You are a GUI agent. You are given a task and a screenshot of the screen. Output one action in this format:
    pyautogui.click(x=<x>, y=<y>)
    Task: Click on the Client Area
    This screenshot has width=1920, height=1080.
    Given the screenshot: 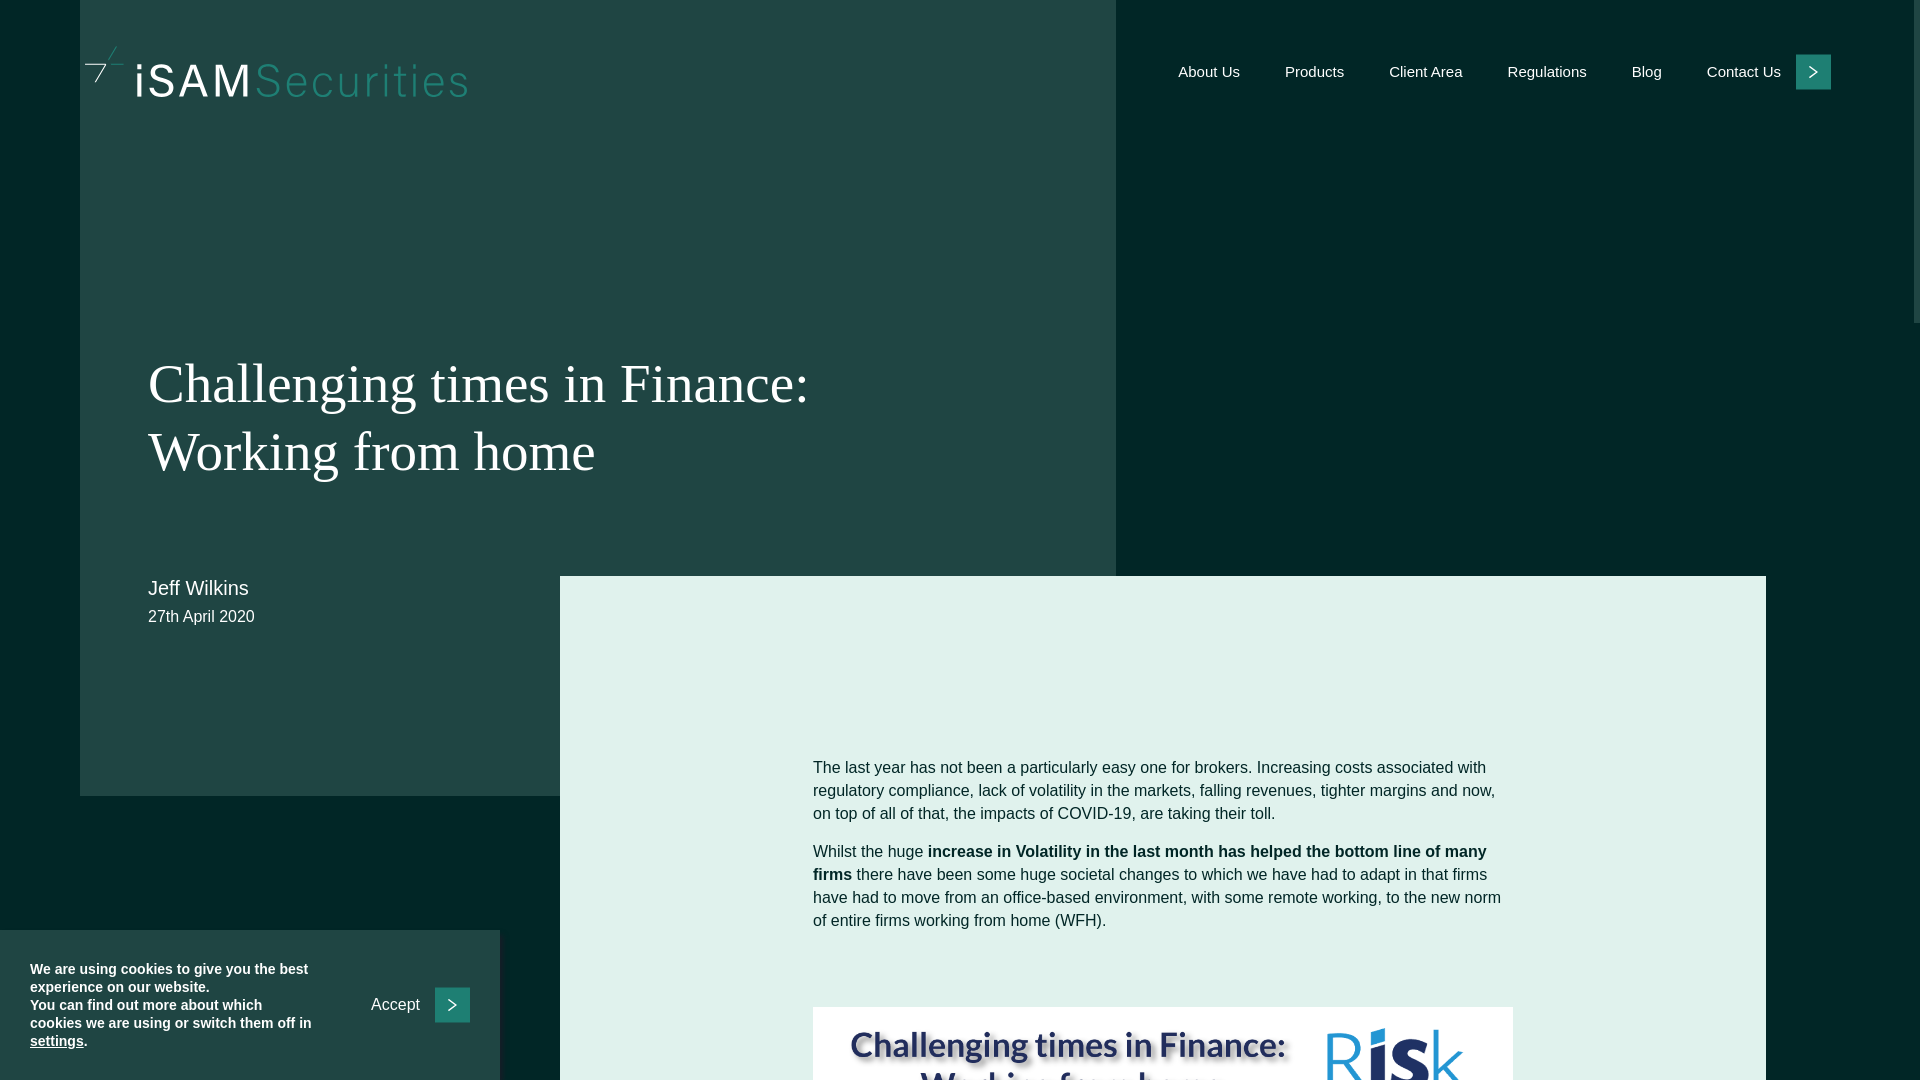 What is the action you would take?
    pyautogui.click(x=1424, y=71)
    